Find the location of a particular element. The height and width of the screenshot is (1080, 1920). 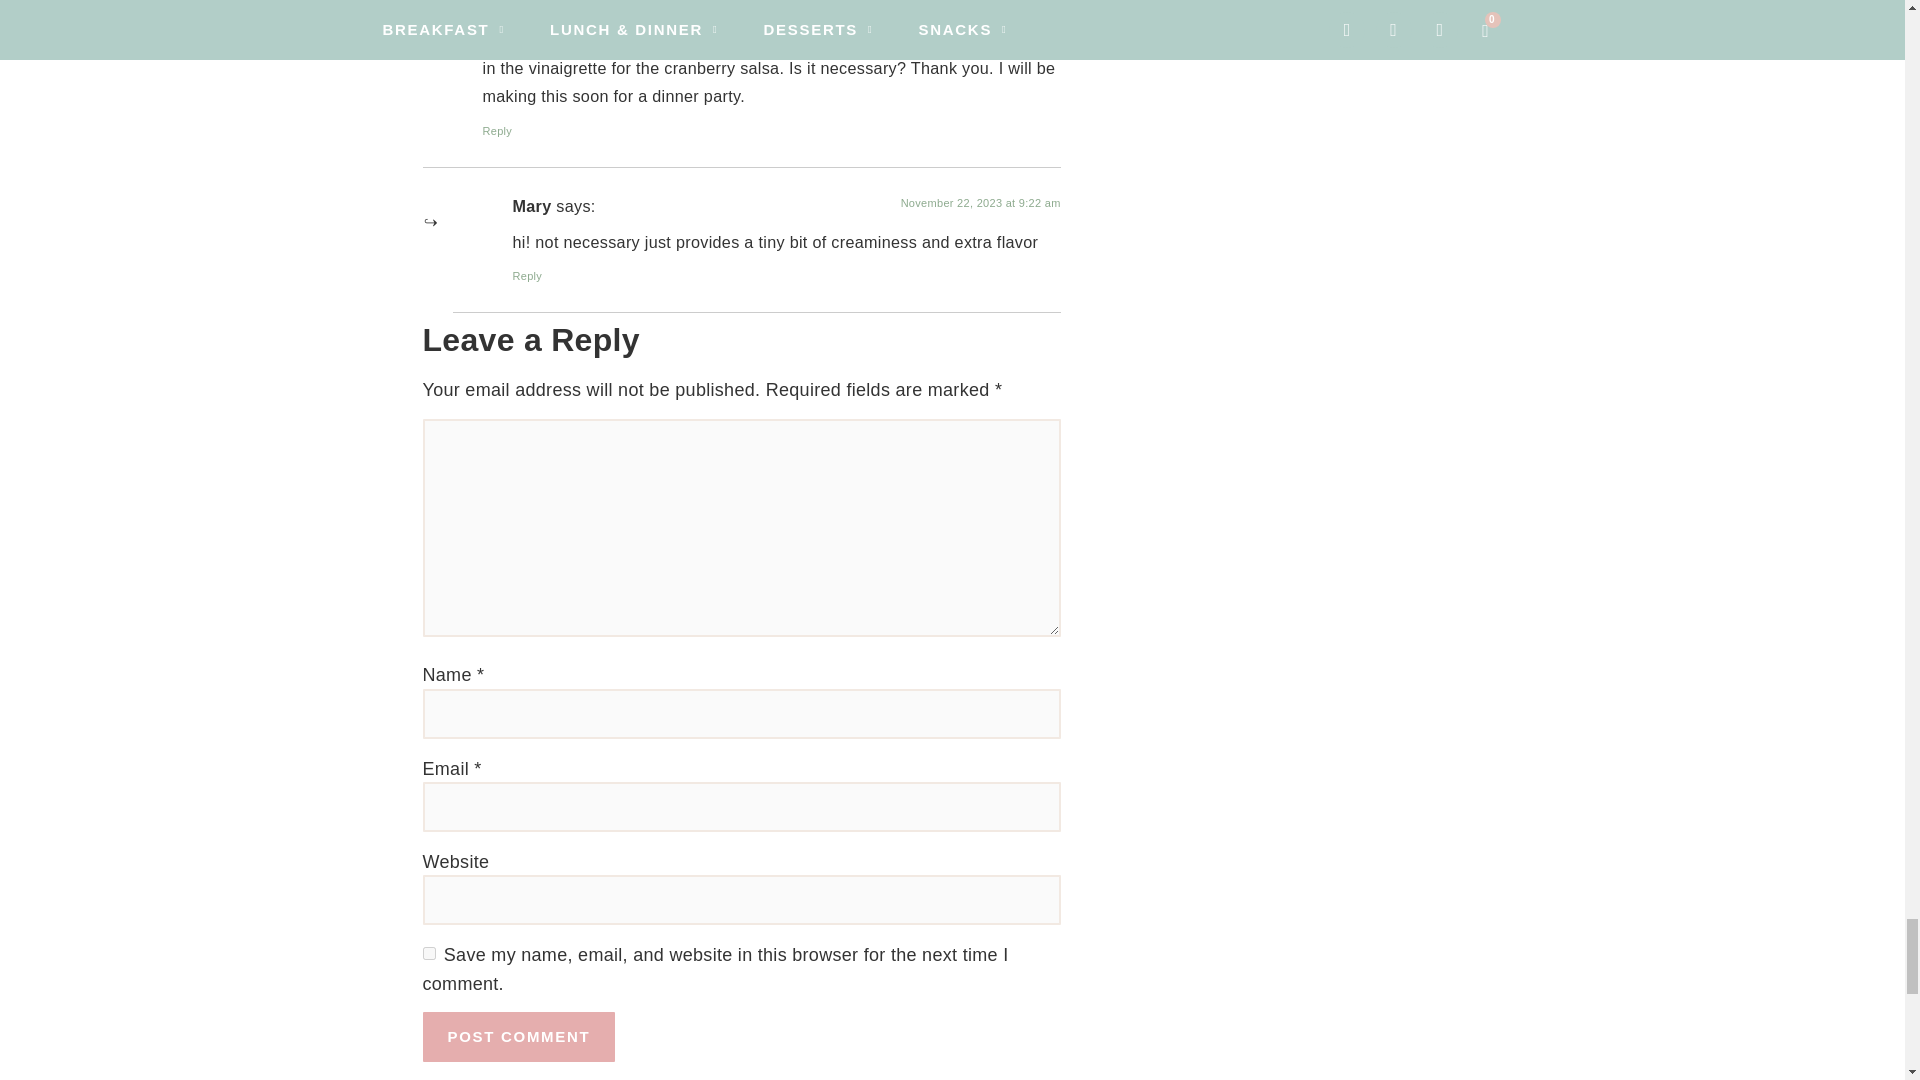

yes is located at coordinates (428, 954).